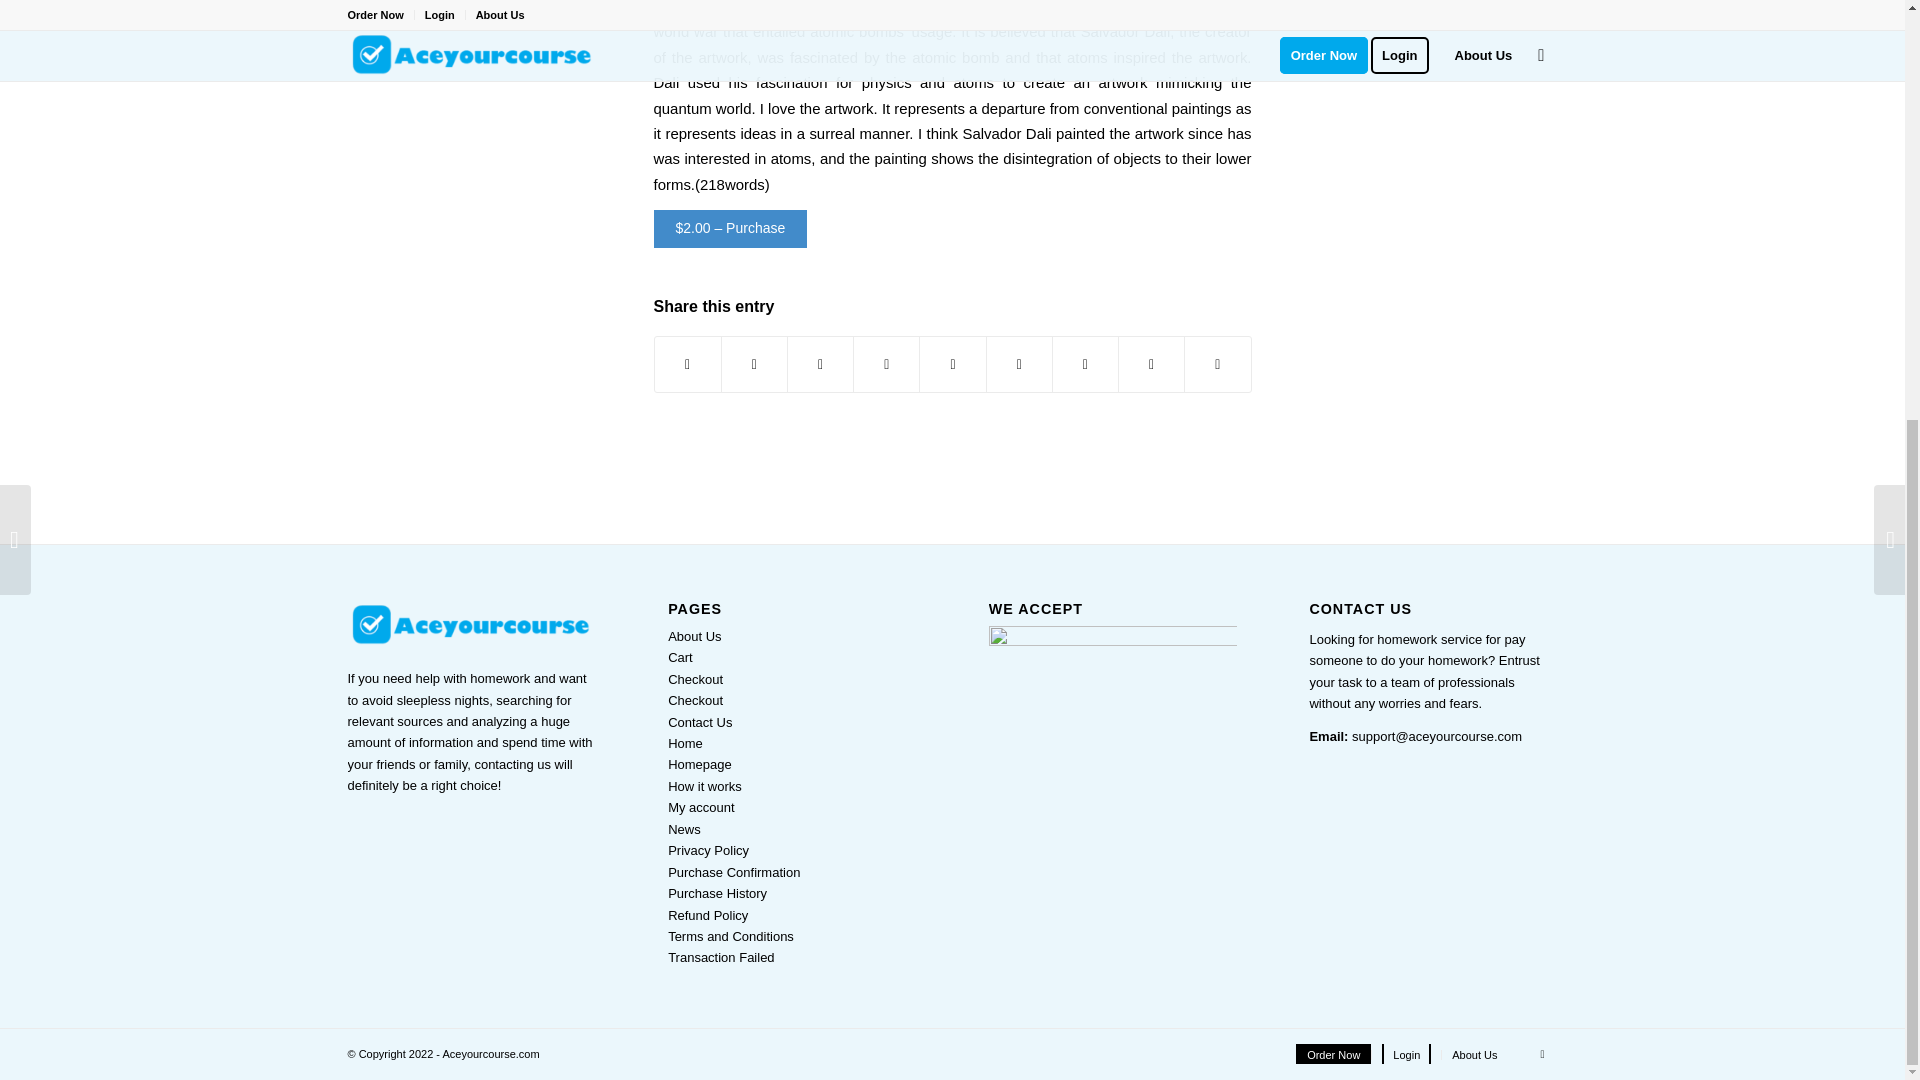 The image size is (1920, 1080). I want to click on Checkout, so click(696, 678).